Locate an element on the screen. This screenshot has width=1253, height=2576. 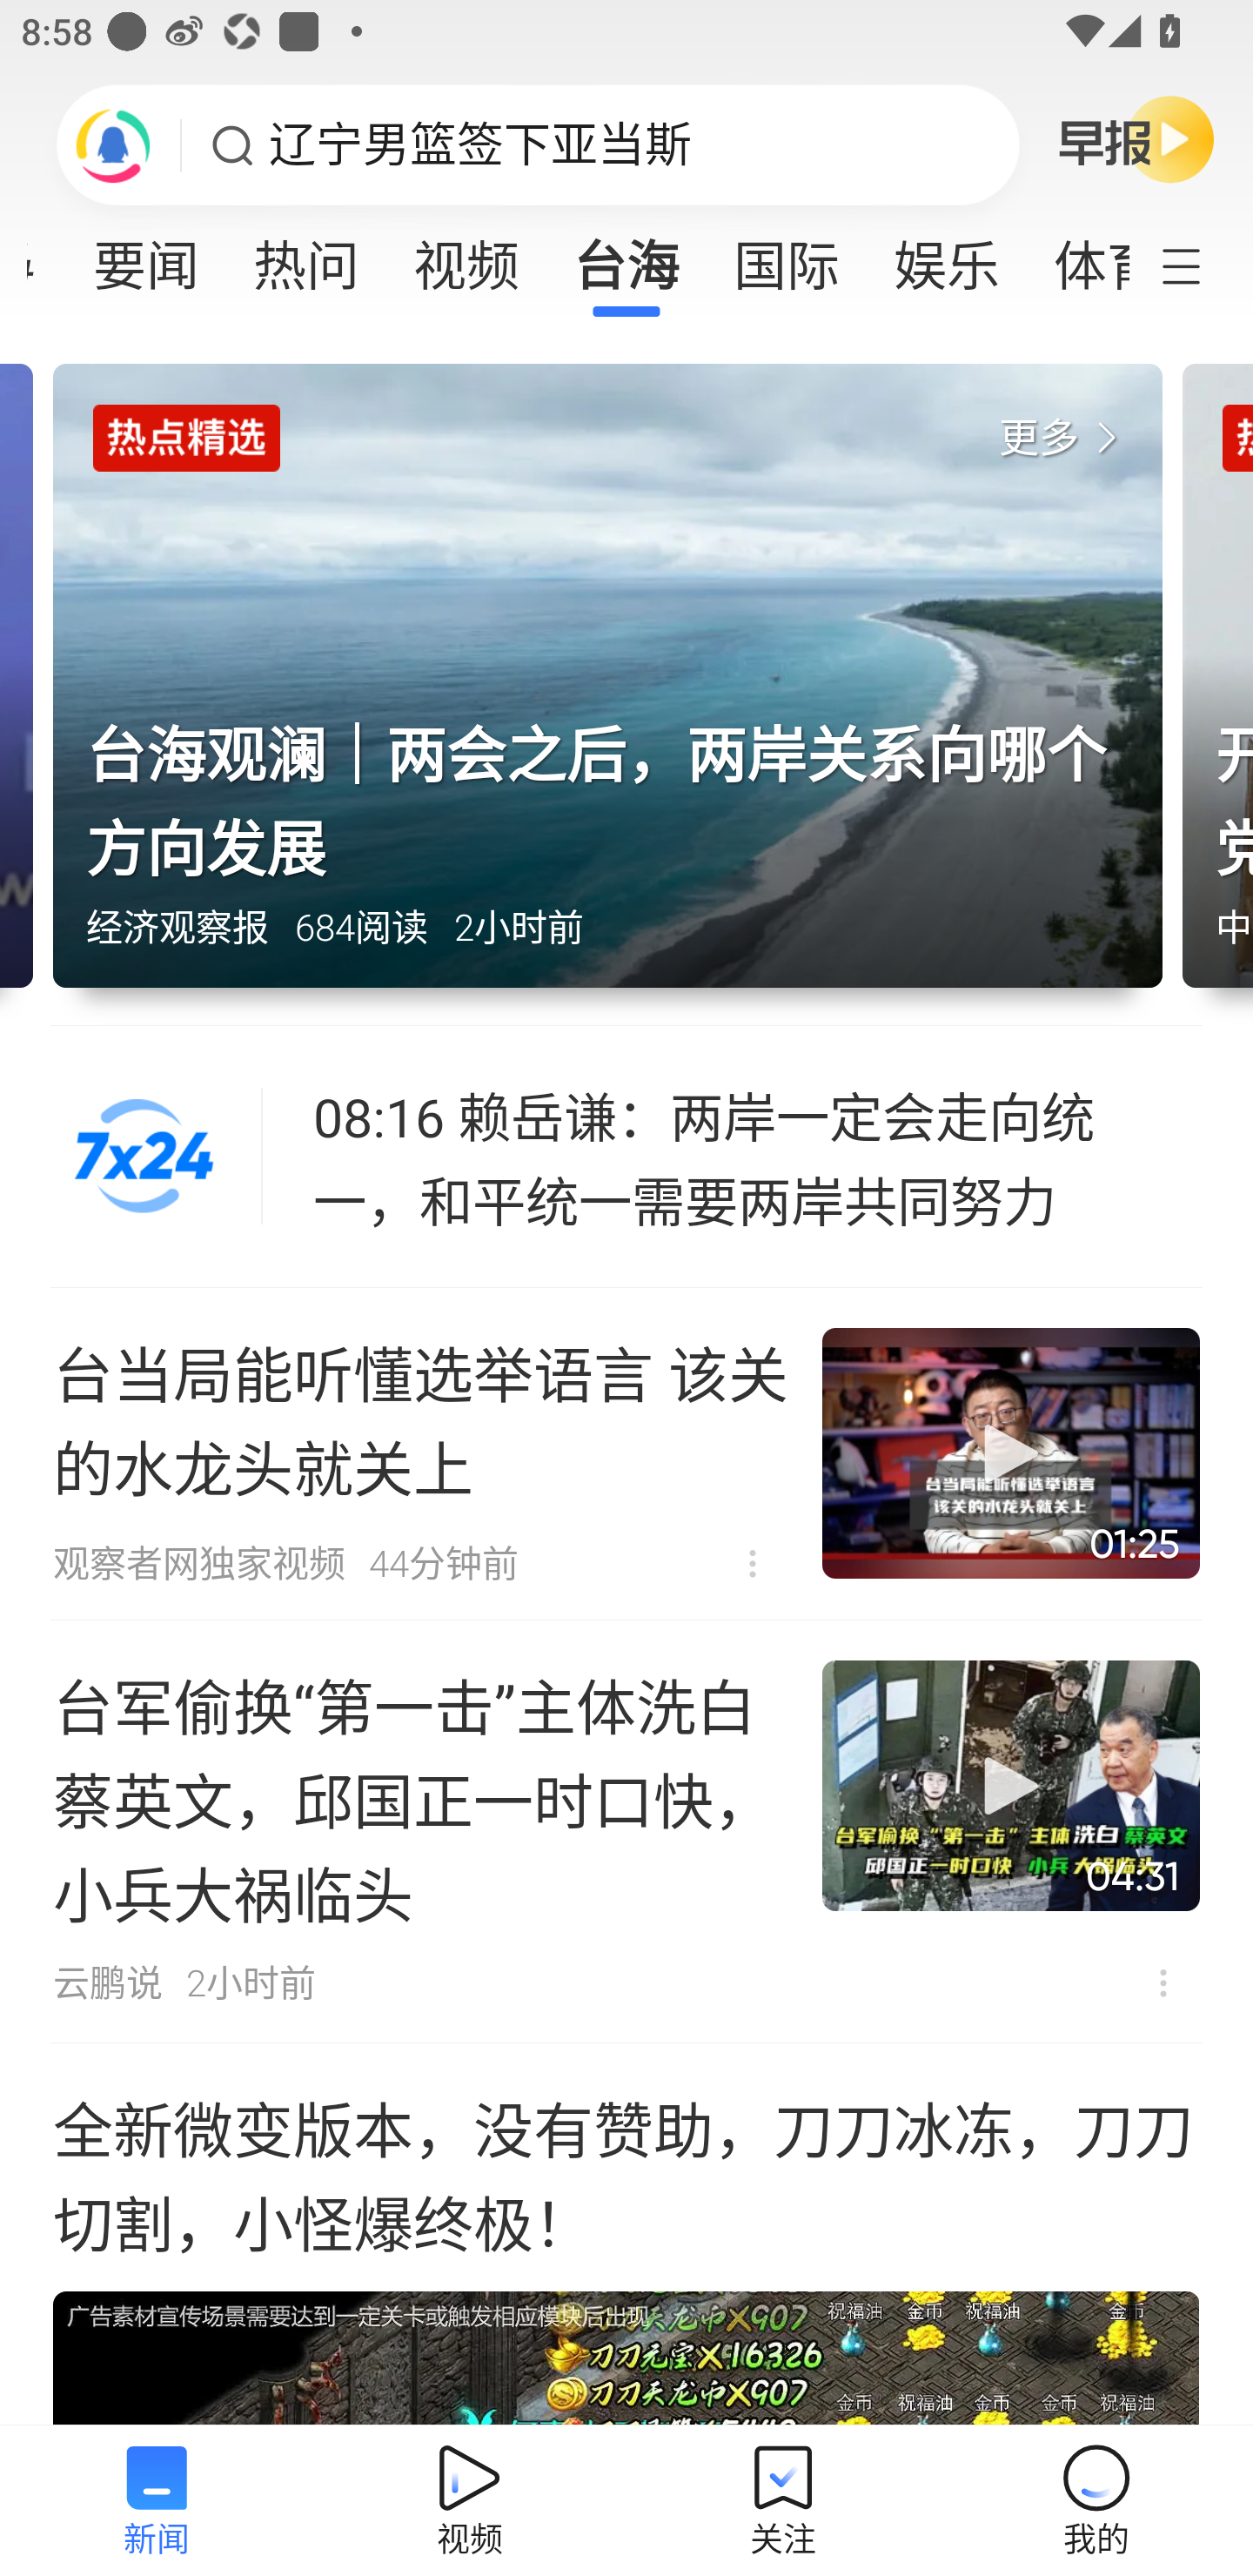
 不感兴趣 is located at coordinates (1163, 1982).